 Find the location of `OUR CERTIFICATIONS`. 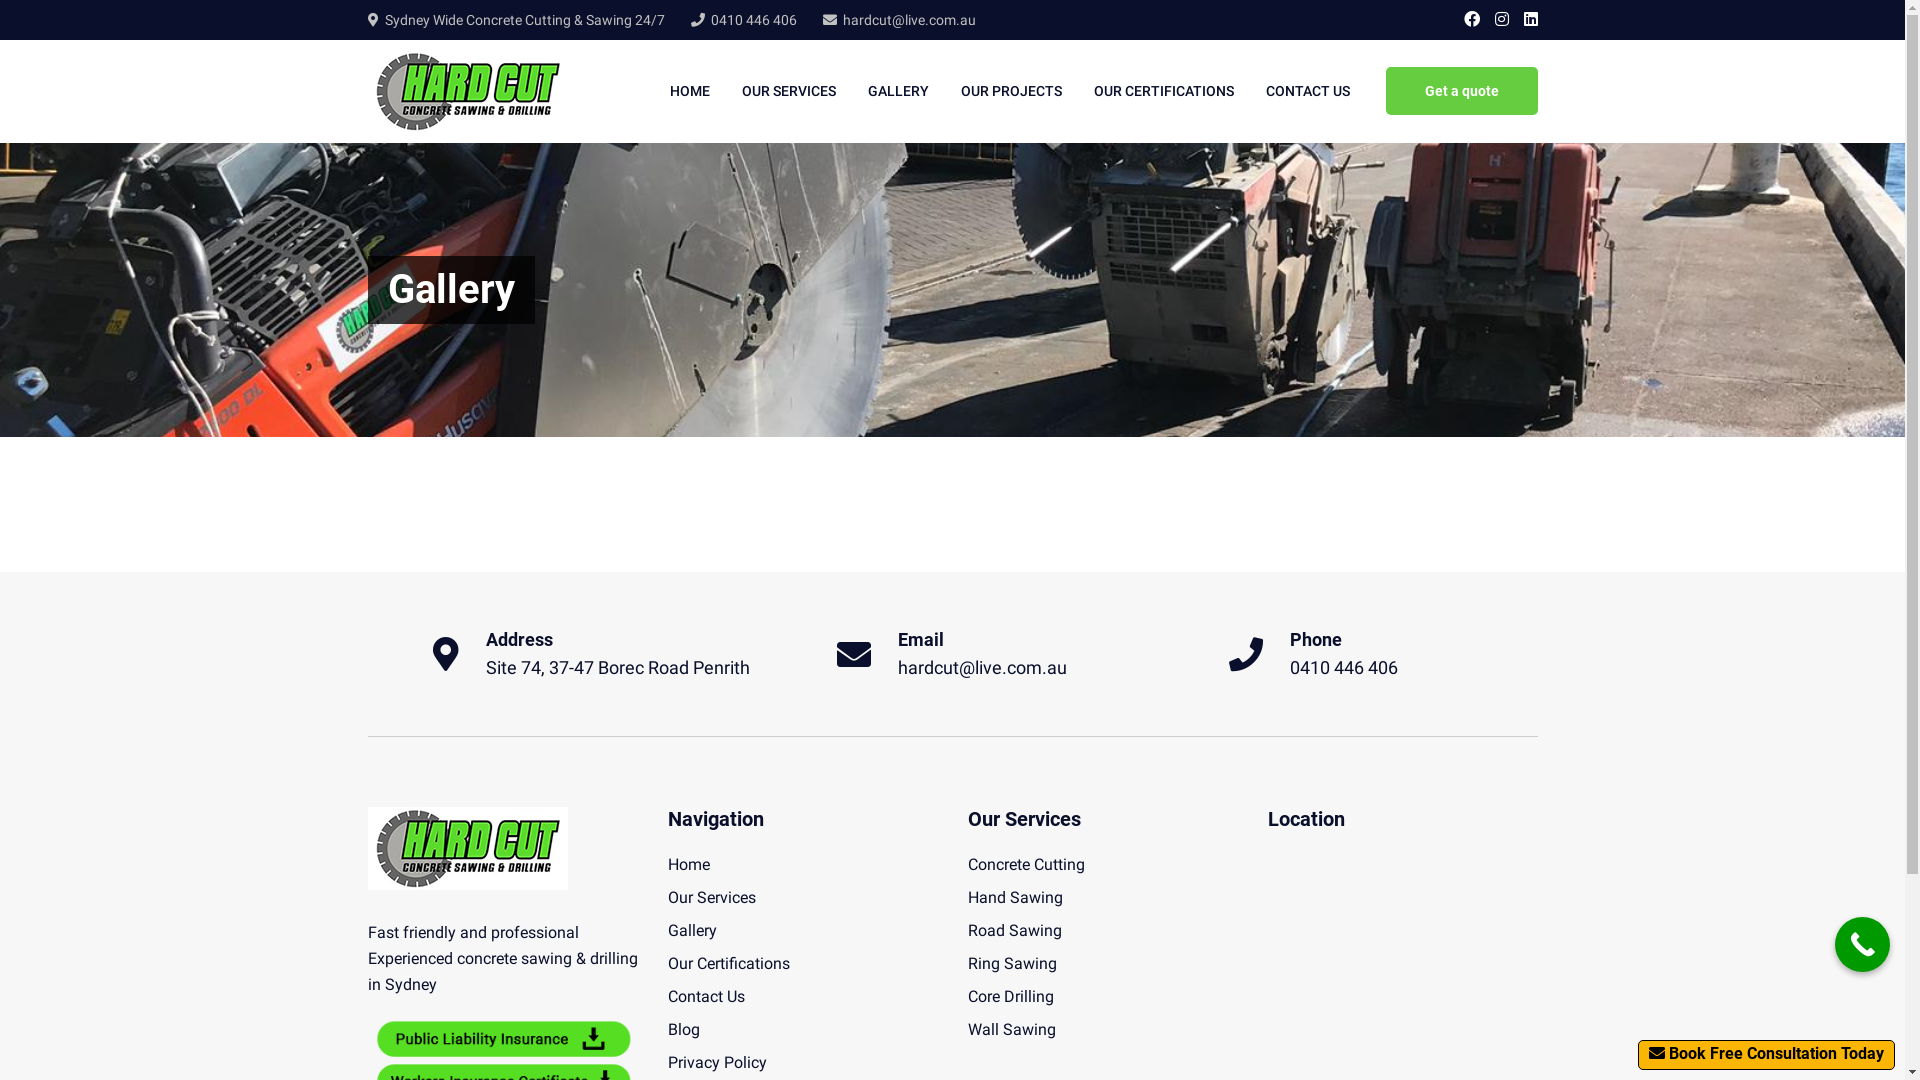

OUR CERTIFICATIONS is located at coordinates (1164, 92).